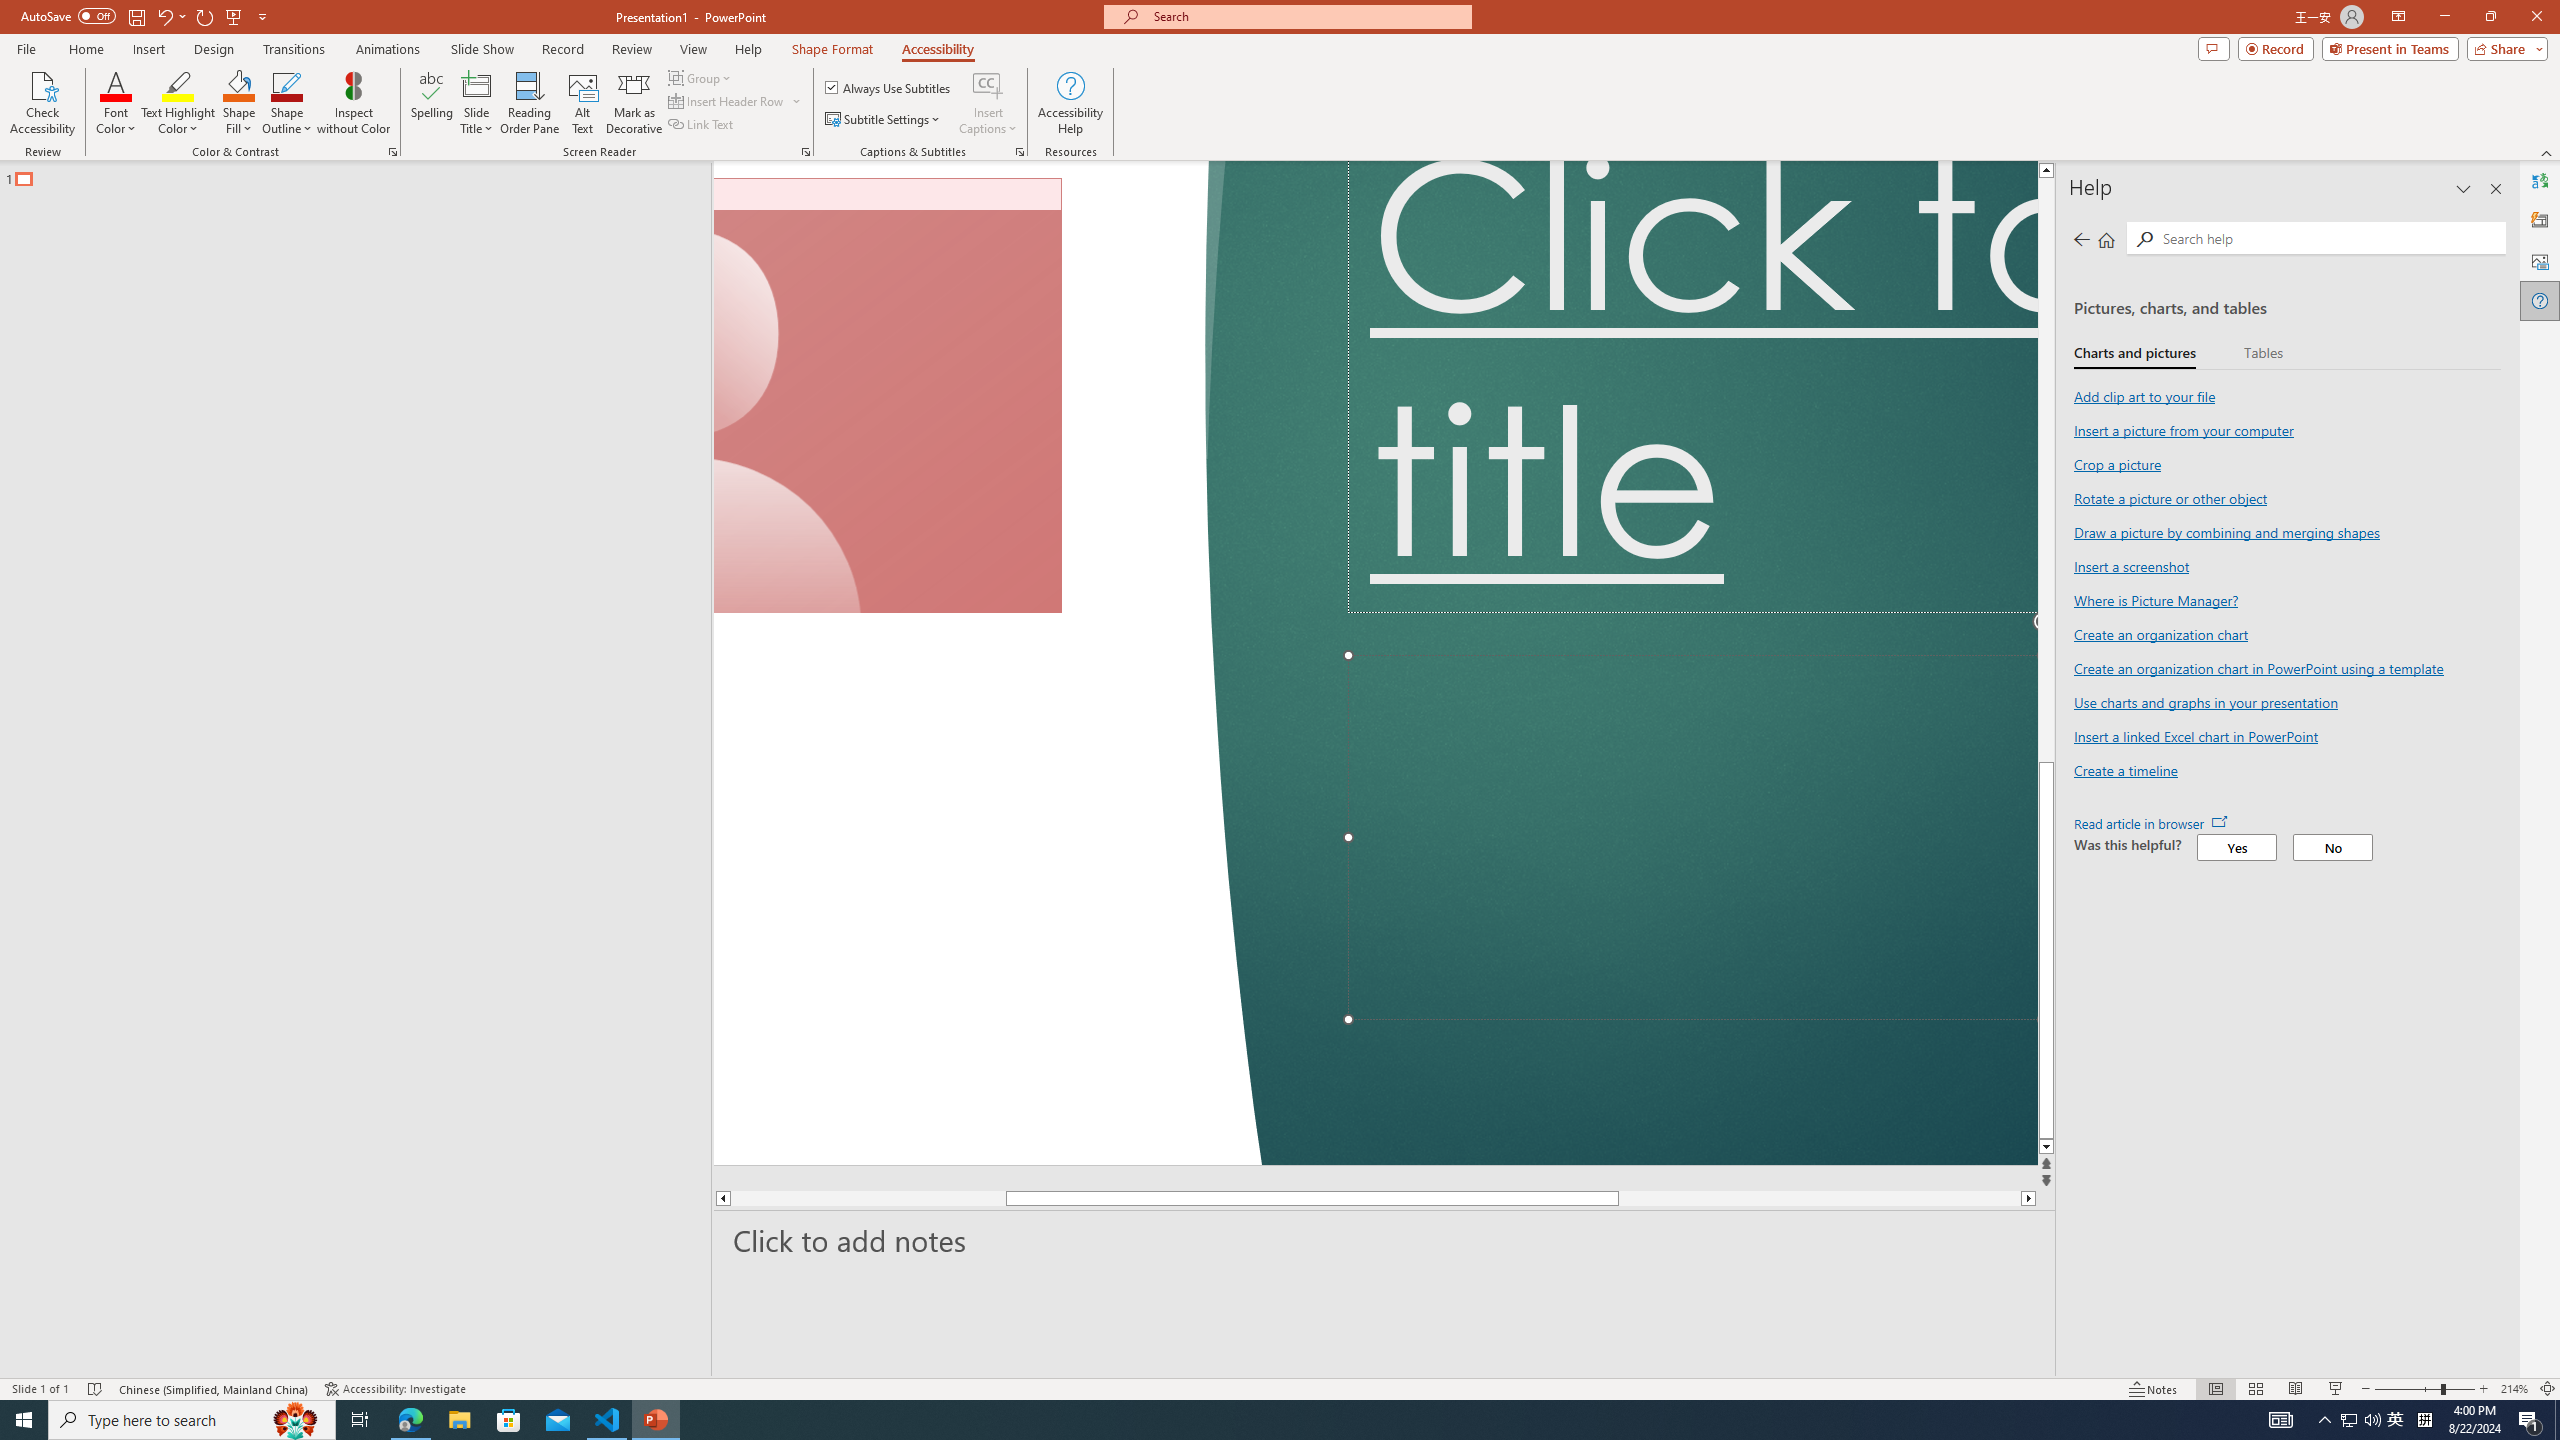 The width and height of the screenshot is (2560, 1440). Describe the element at coordinates (2258, 668) in the screenshot. I see `Create an organization chart in PowerPoint using a template` at that location.